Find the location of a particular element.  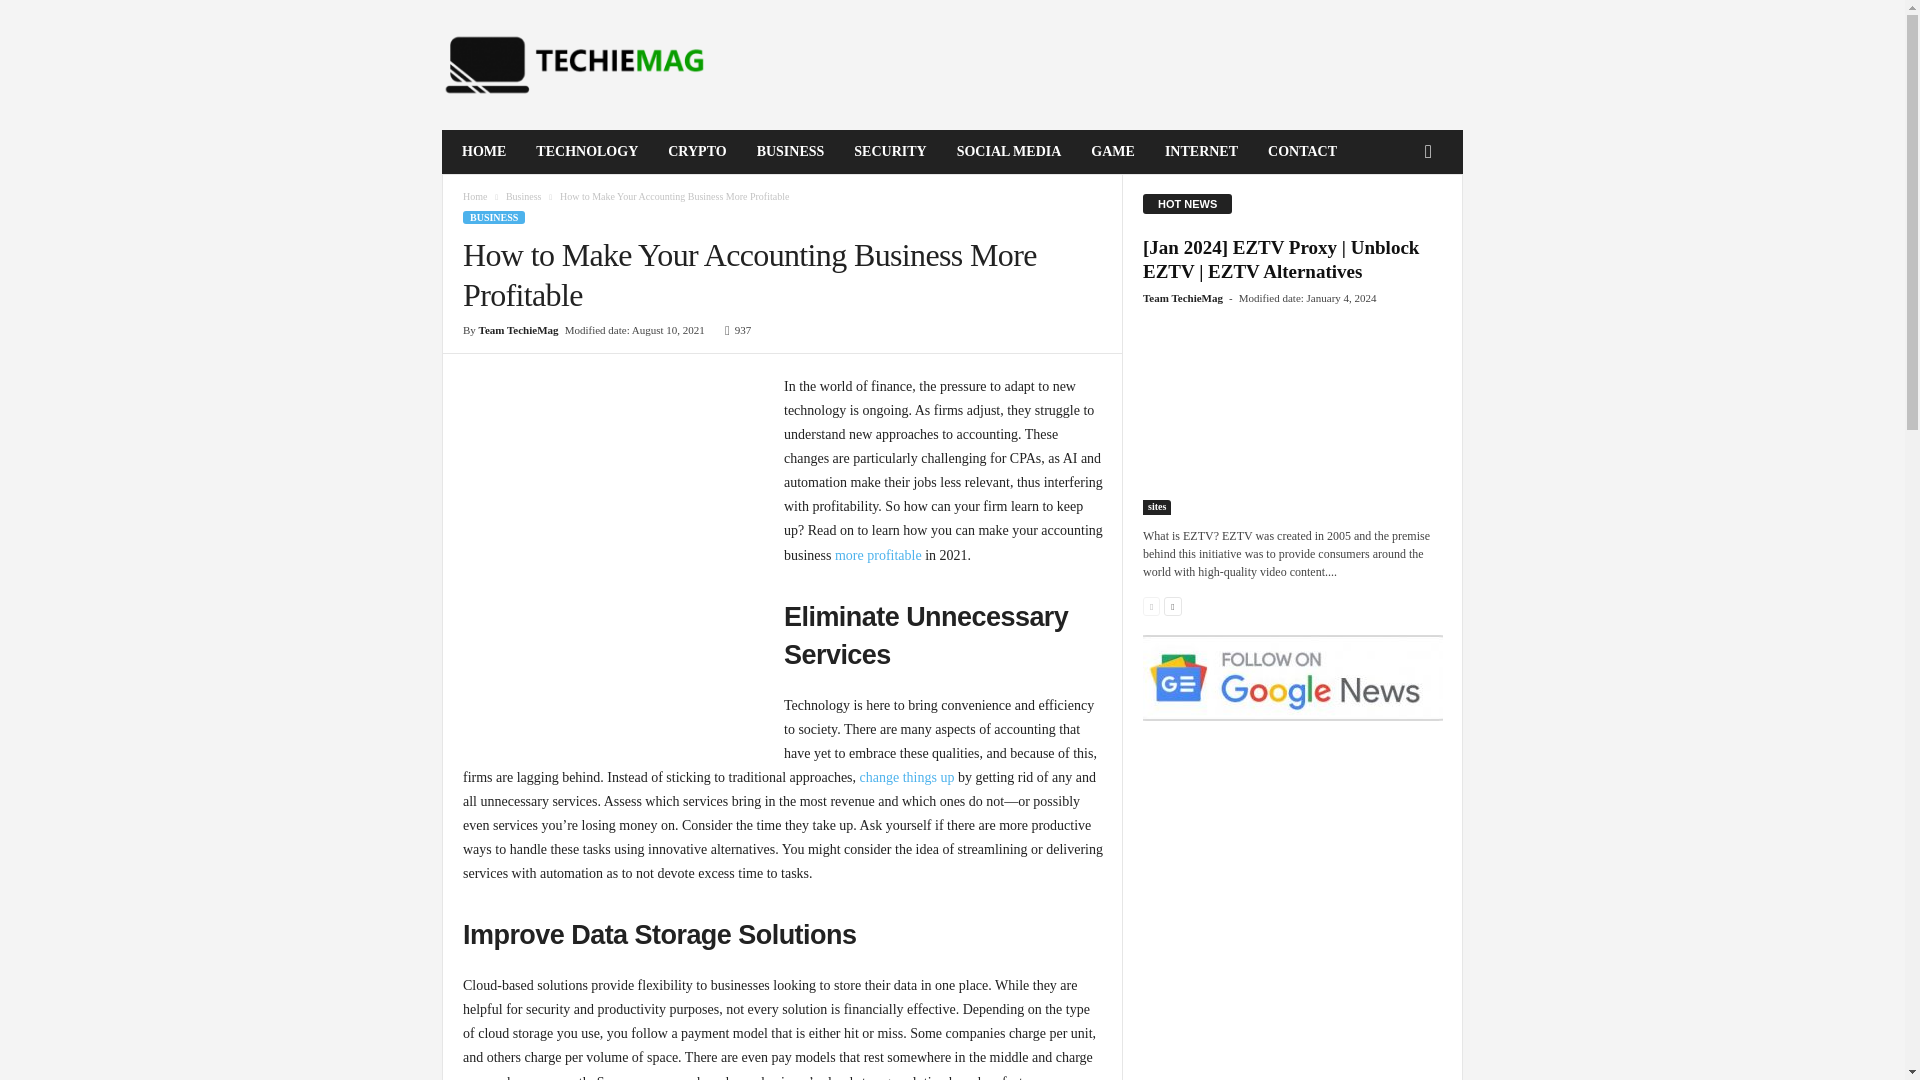

CONTACT is located at coordinates (1302, 151).